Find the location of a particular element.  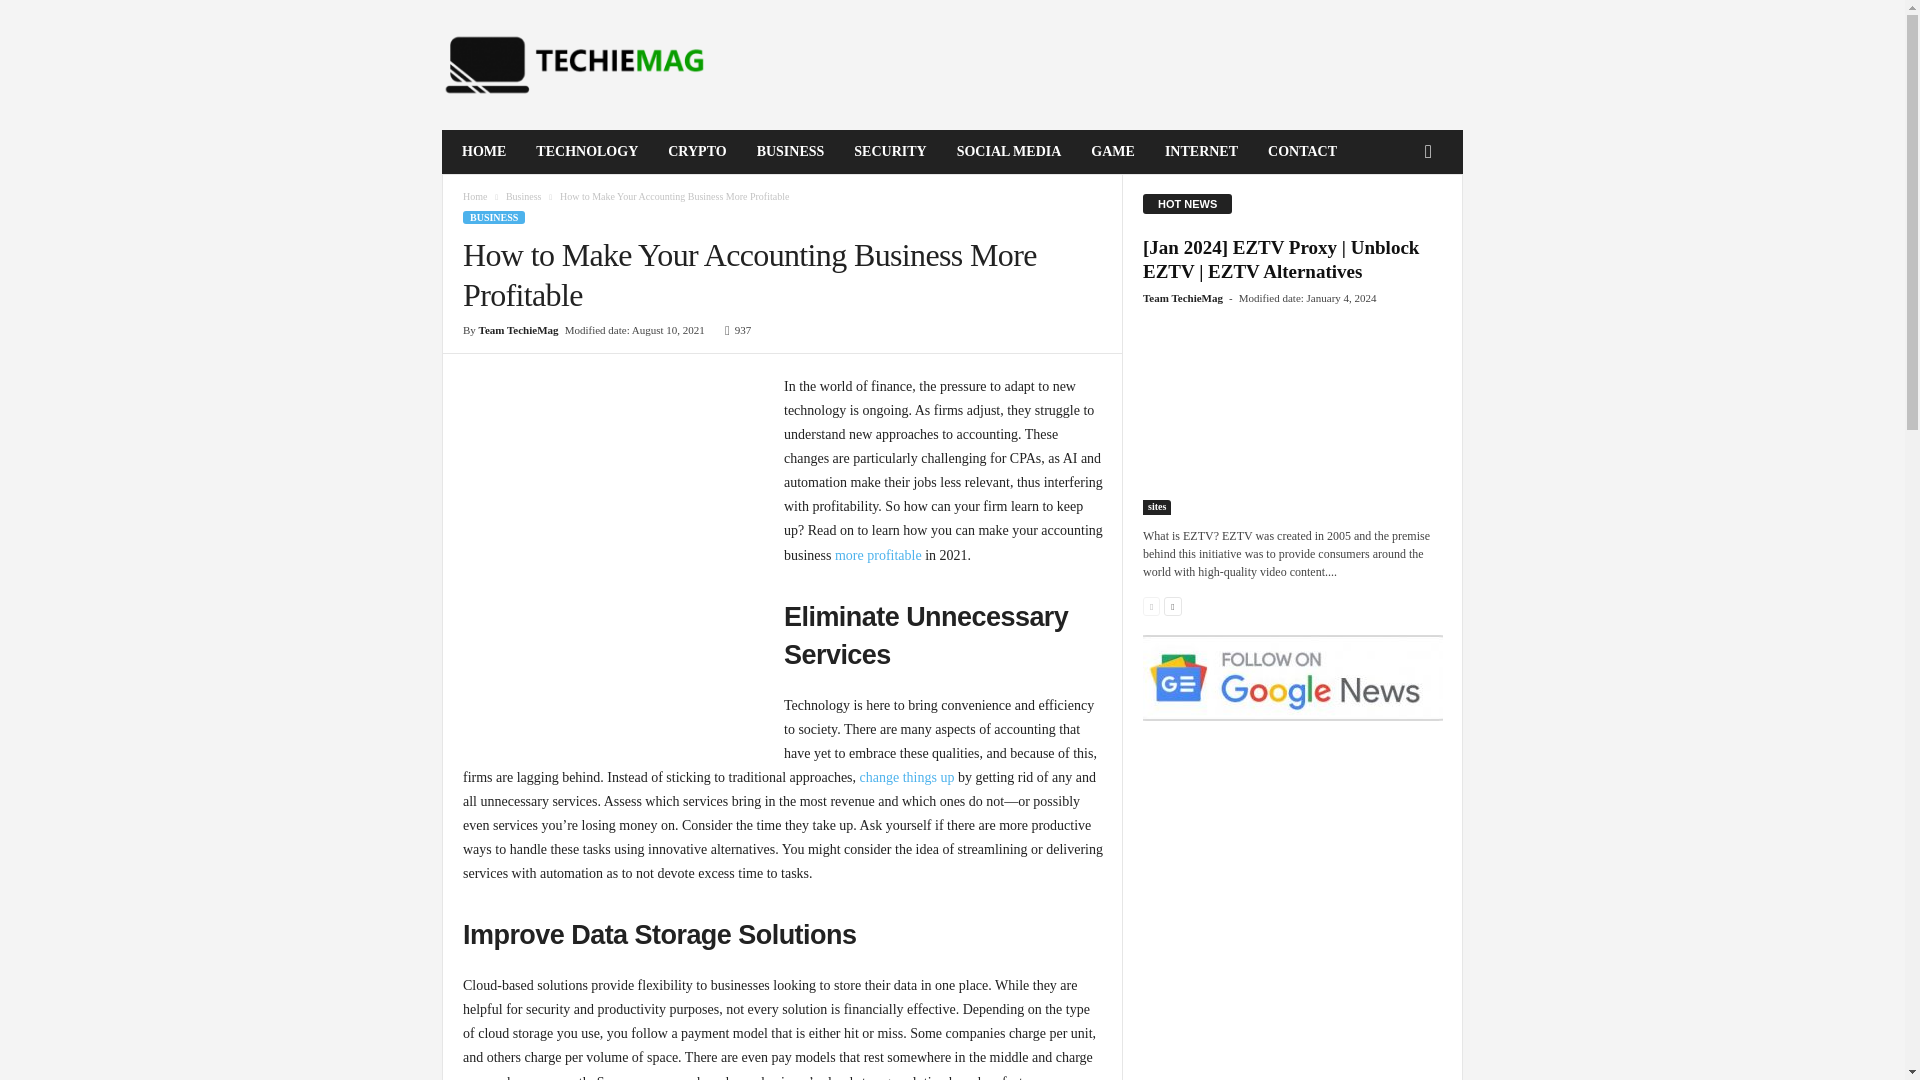

CONTACT is located at coordinates (1302, 151).